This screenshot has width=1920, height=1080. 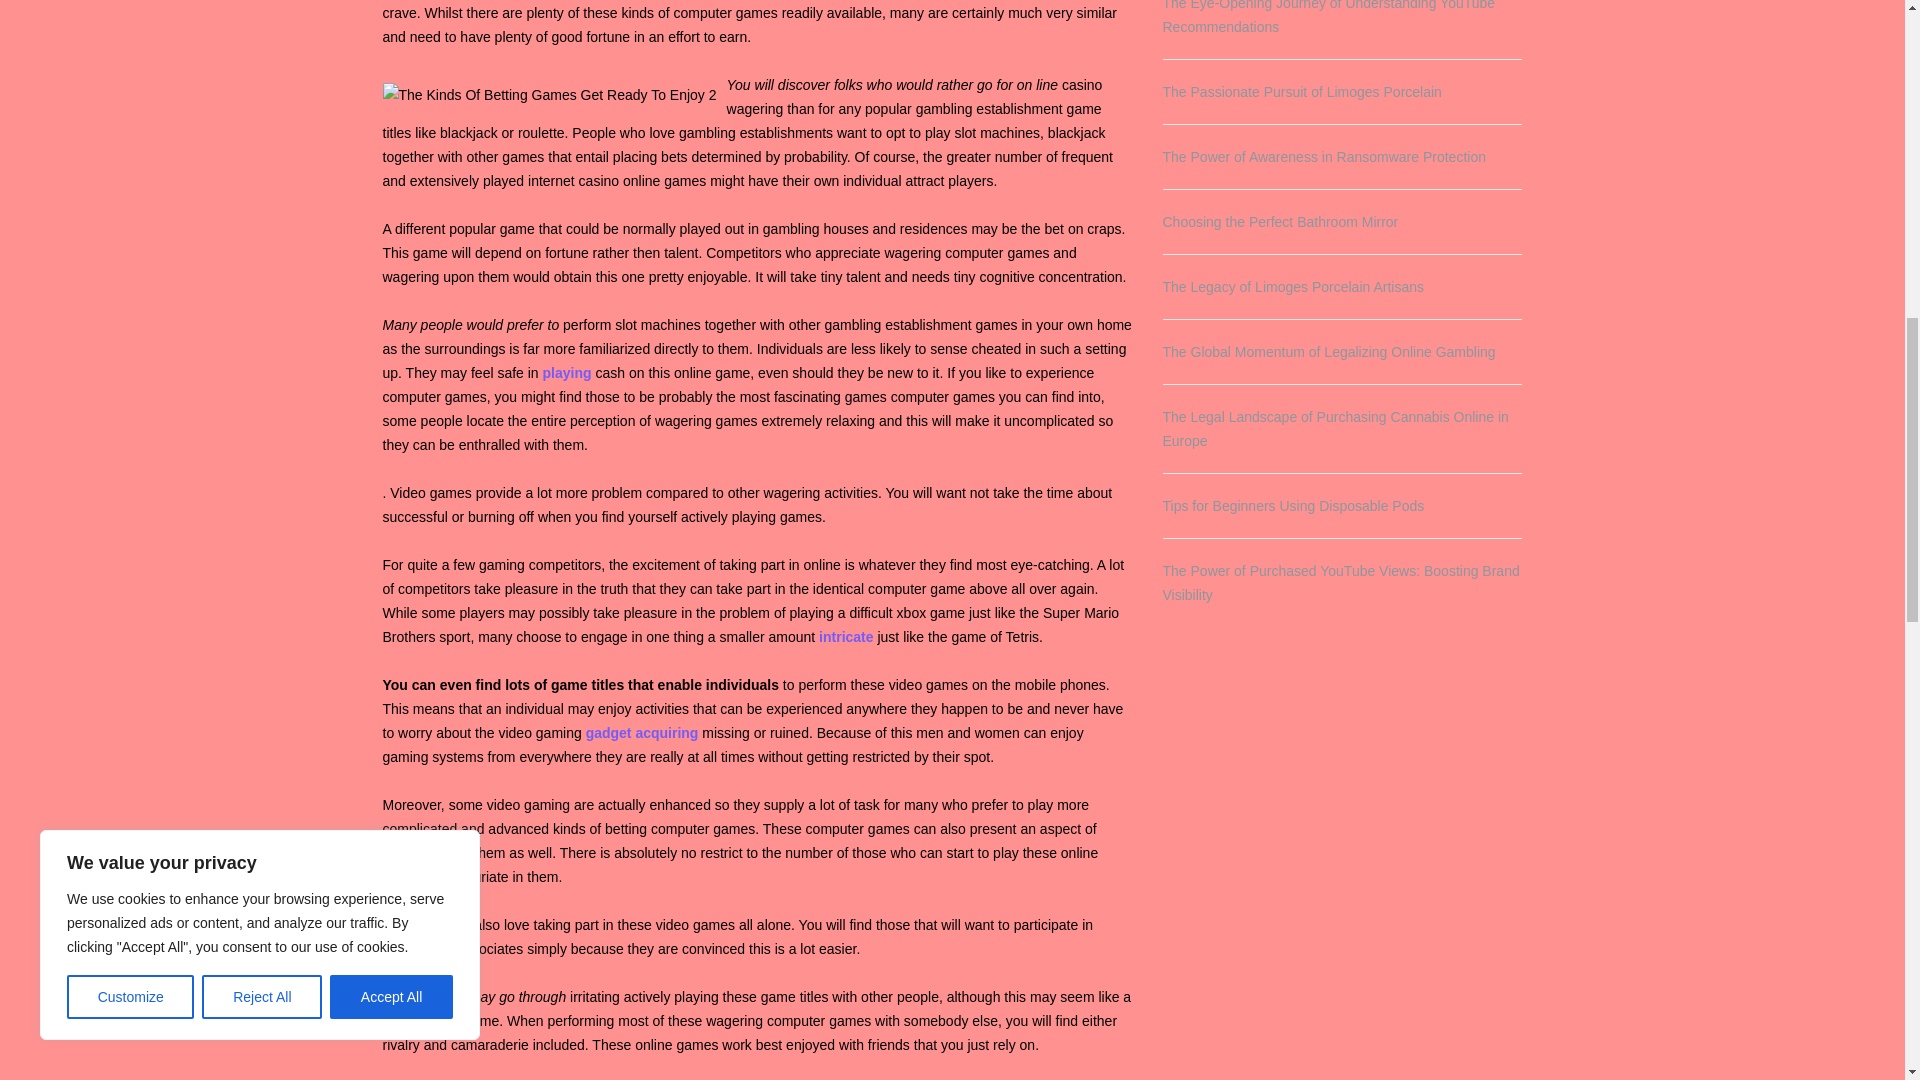 What do you see at coordinates (642, 732) in the screenshot?
I see `gadget acquiring` at bounding box center [642, 732].